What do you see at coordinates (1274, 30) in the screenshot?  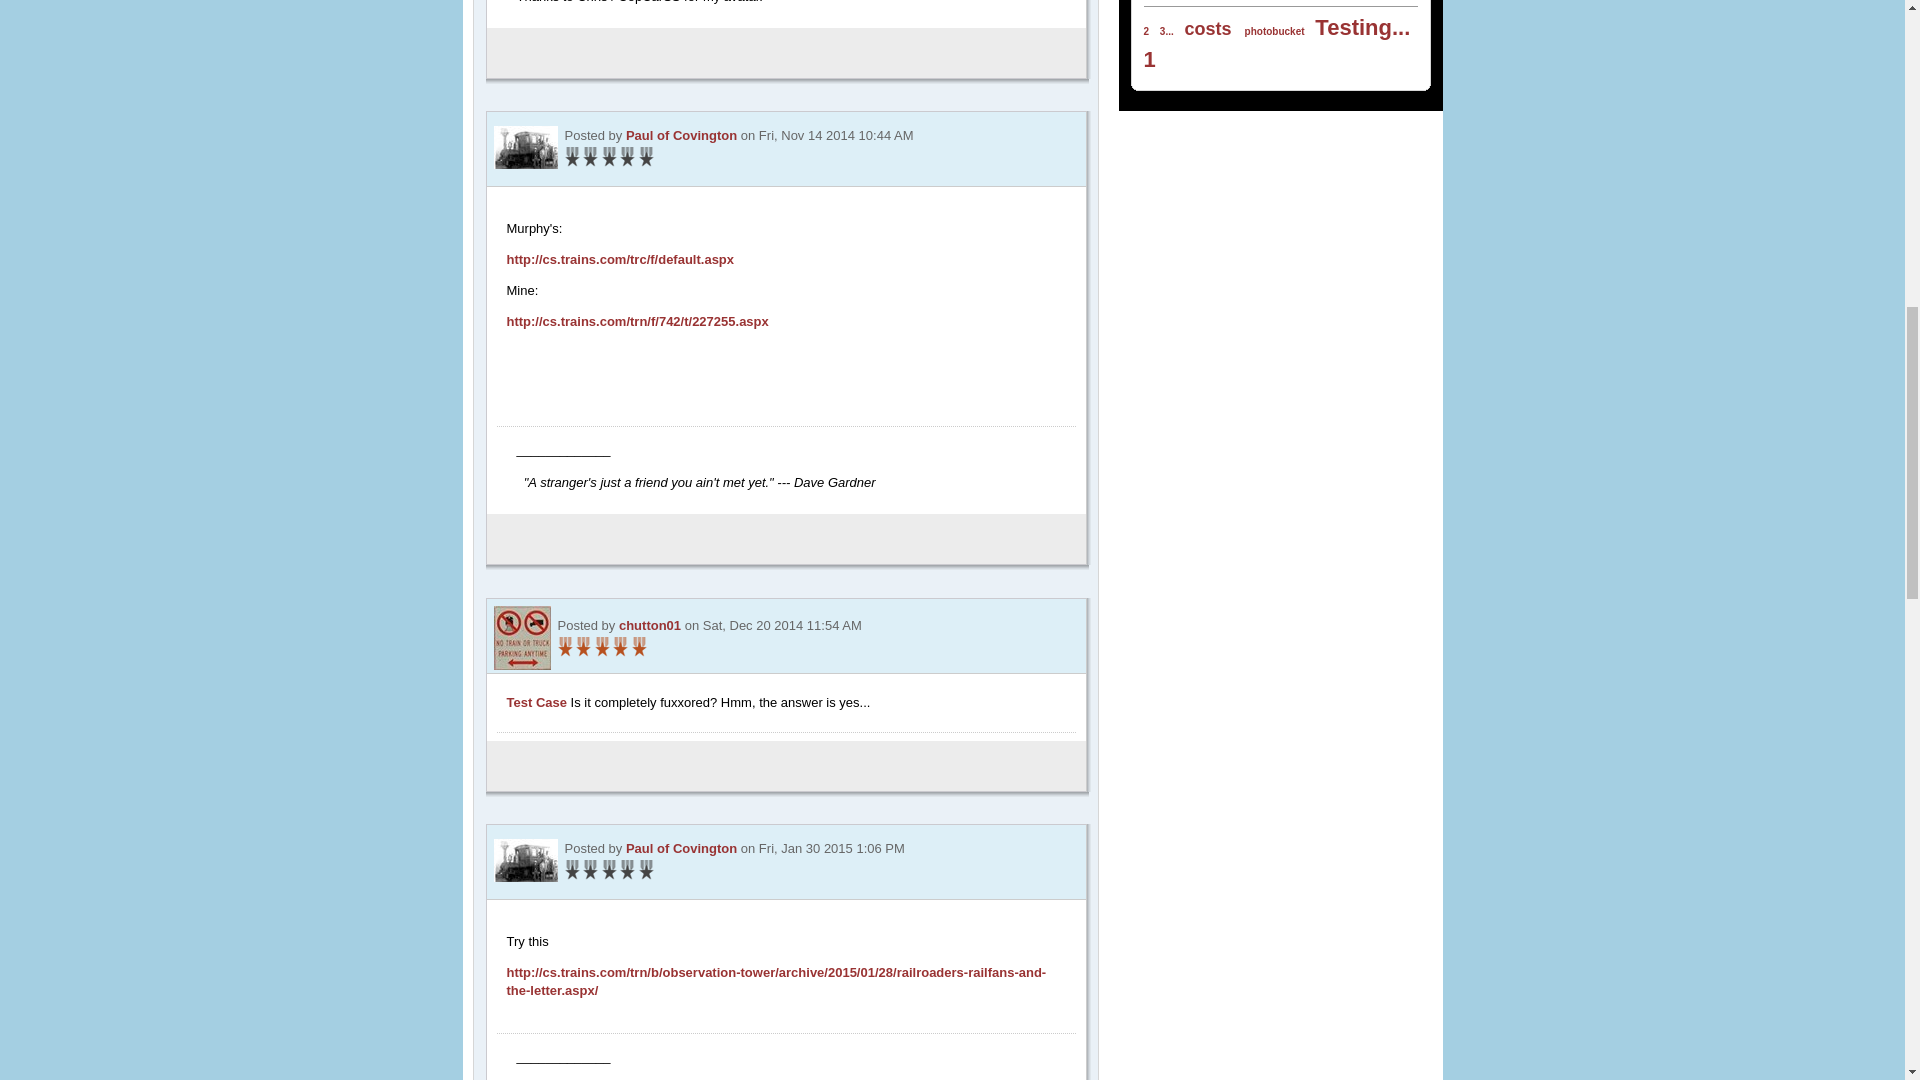 I see `photobucket` at bounding box center [1274, 30].